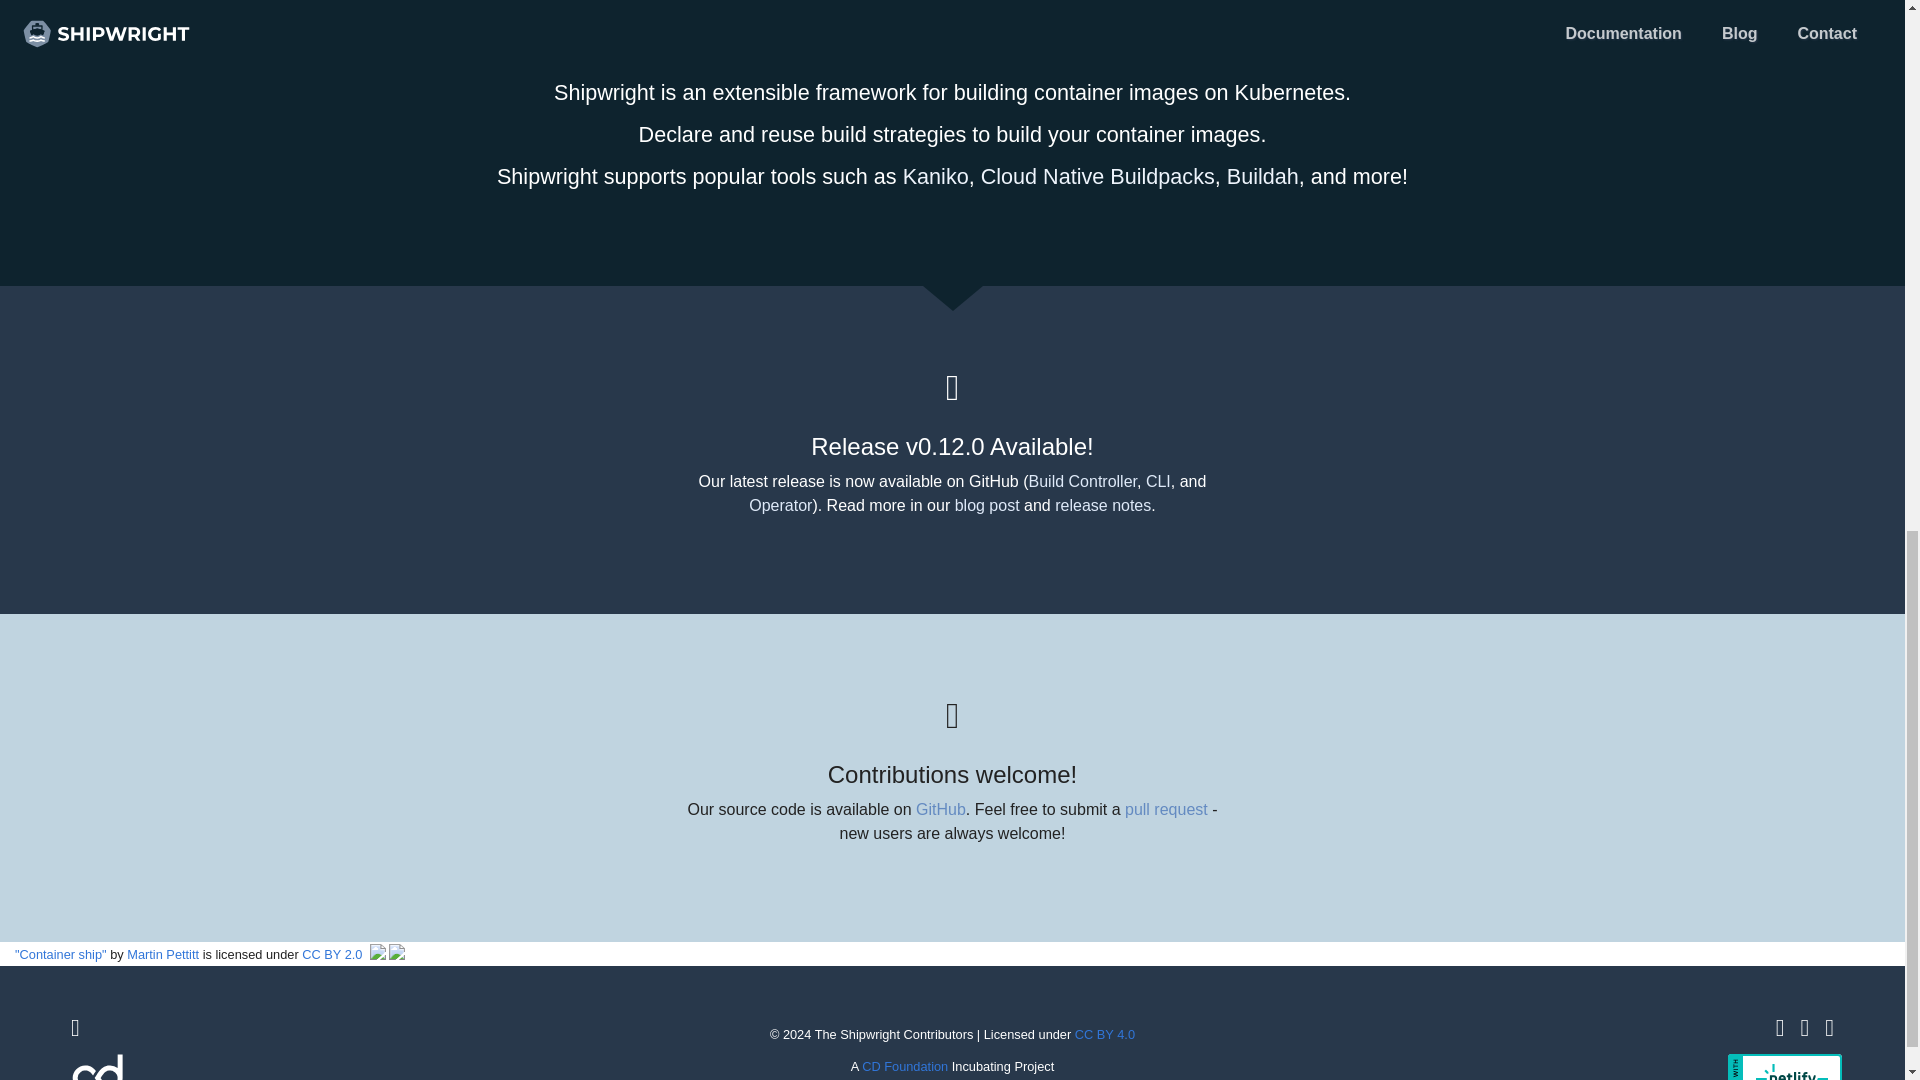 The image size is (1920, 1080). Describe the element at coordinates (332, 954) in the screenshot. I see `CC BY 2.0` at that location.